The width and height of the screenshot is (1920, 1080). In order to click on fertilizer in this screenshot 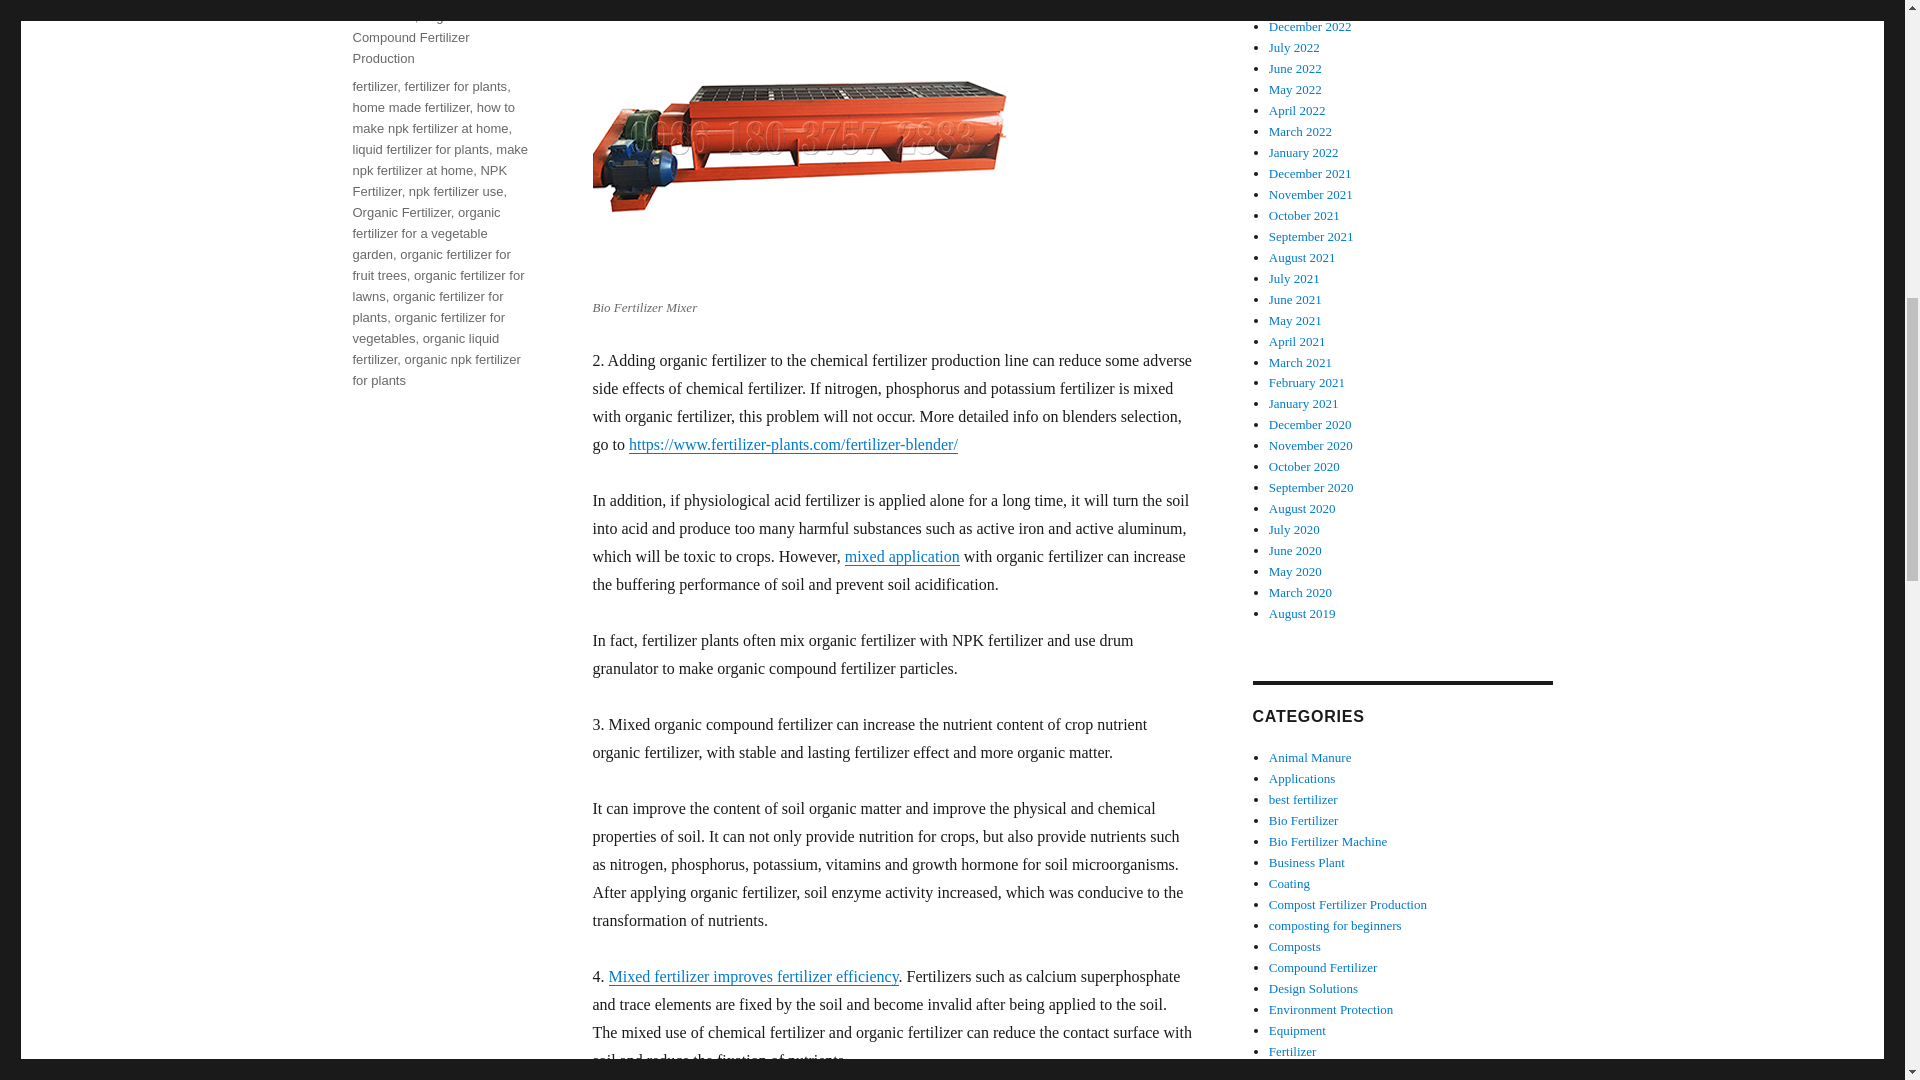, I will do `click(374, 86)`.